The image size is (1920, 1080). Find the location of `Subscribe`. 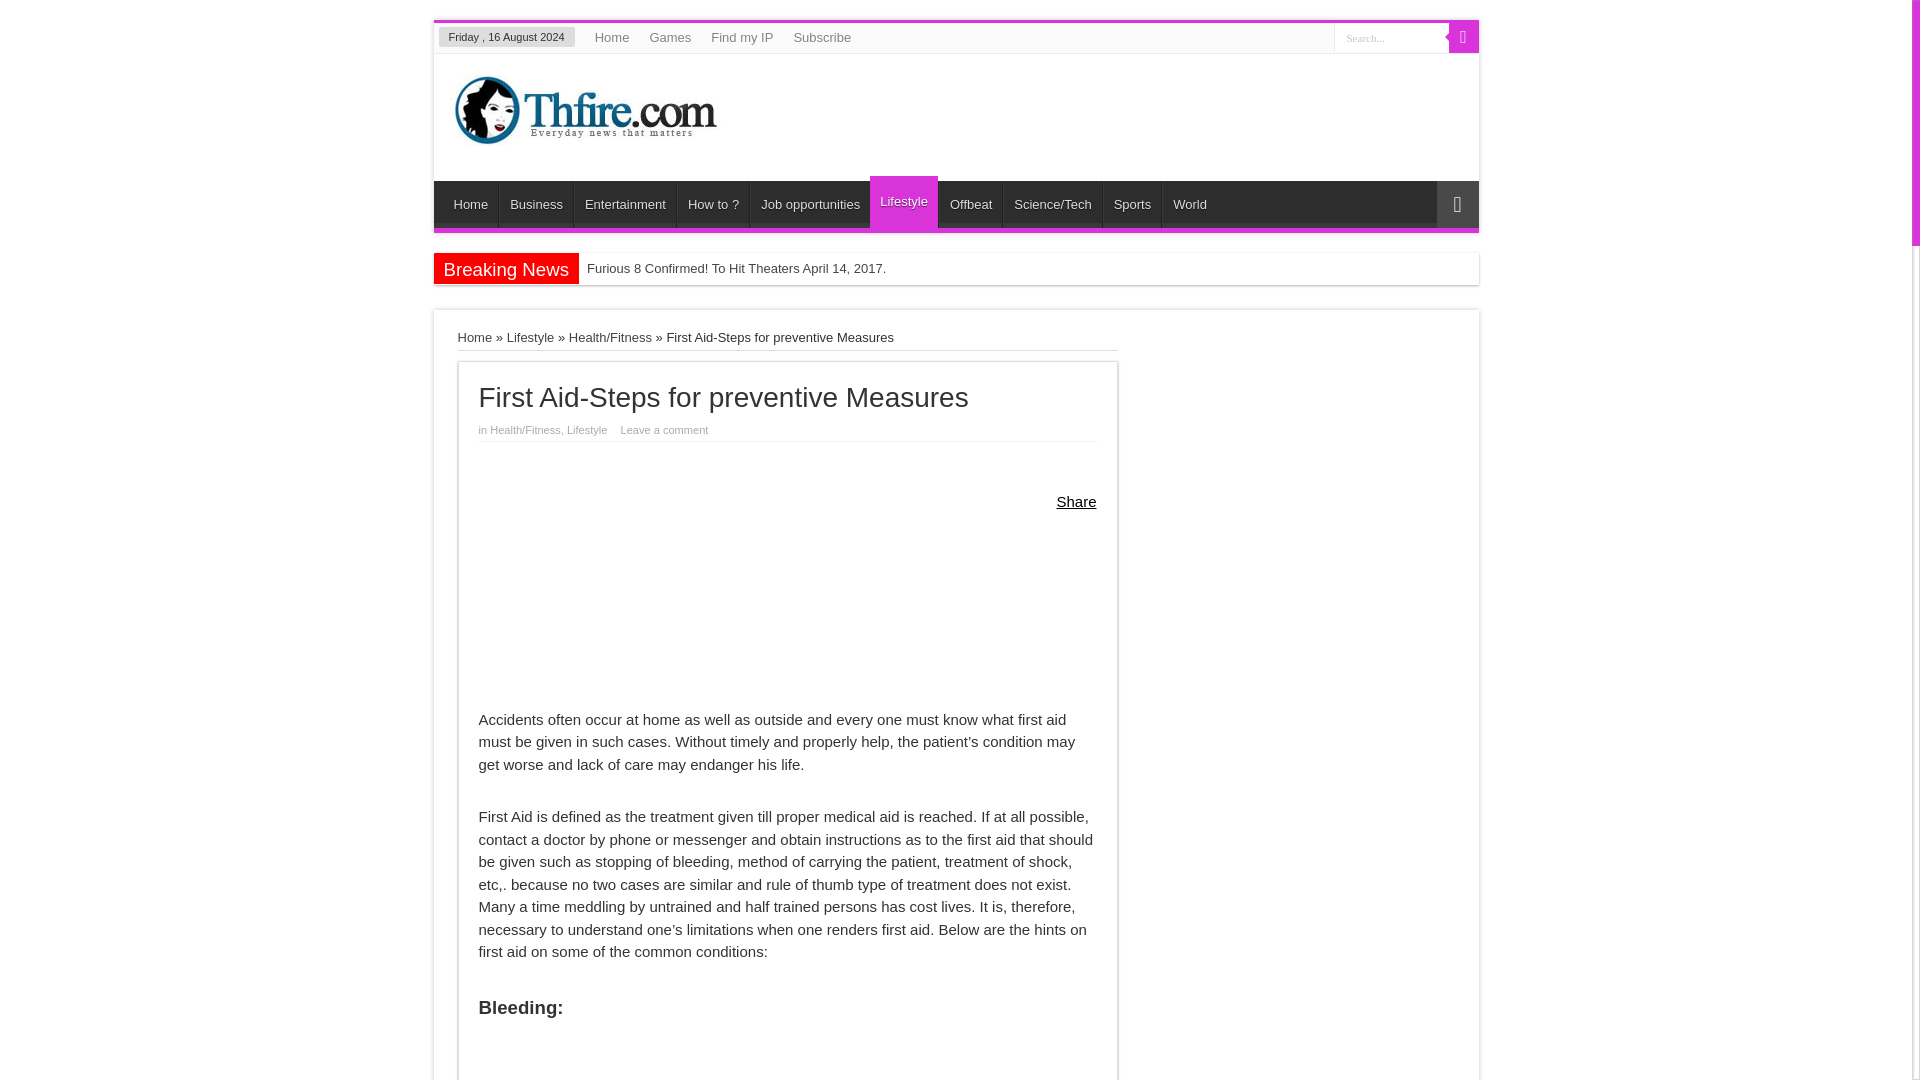

Subscribe is located at coordinates (822, 37).